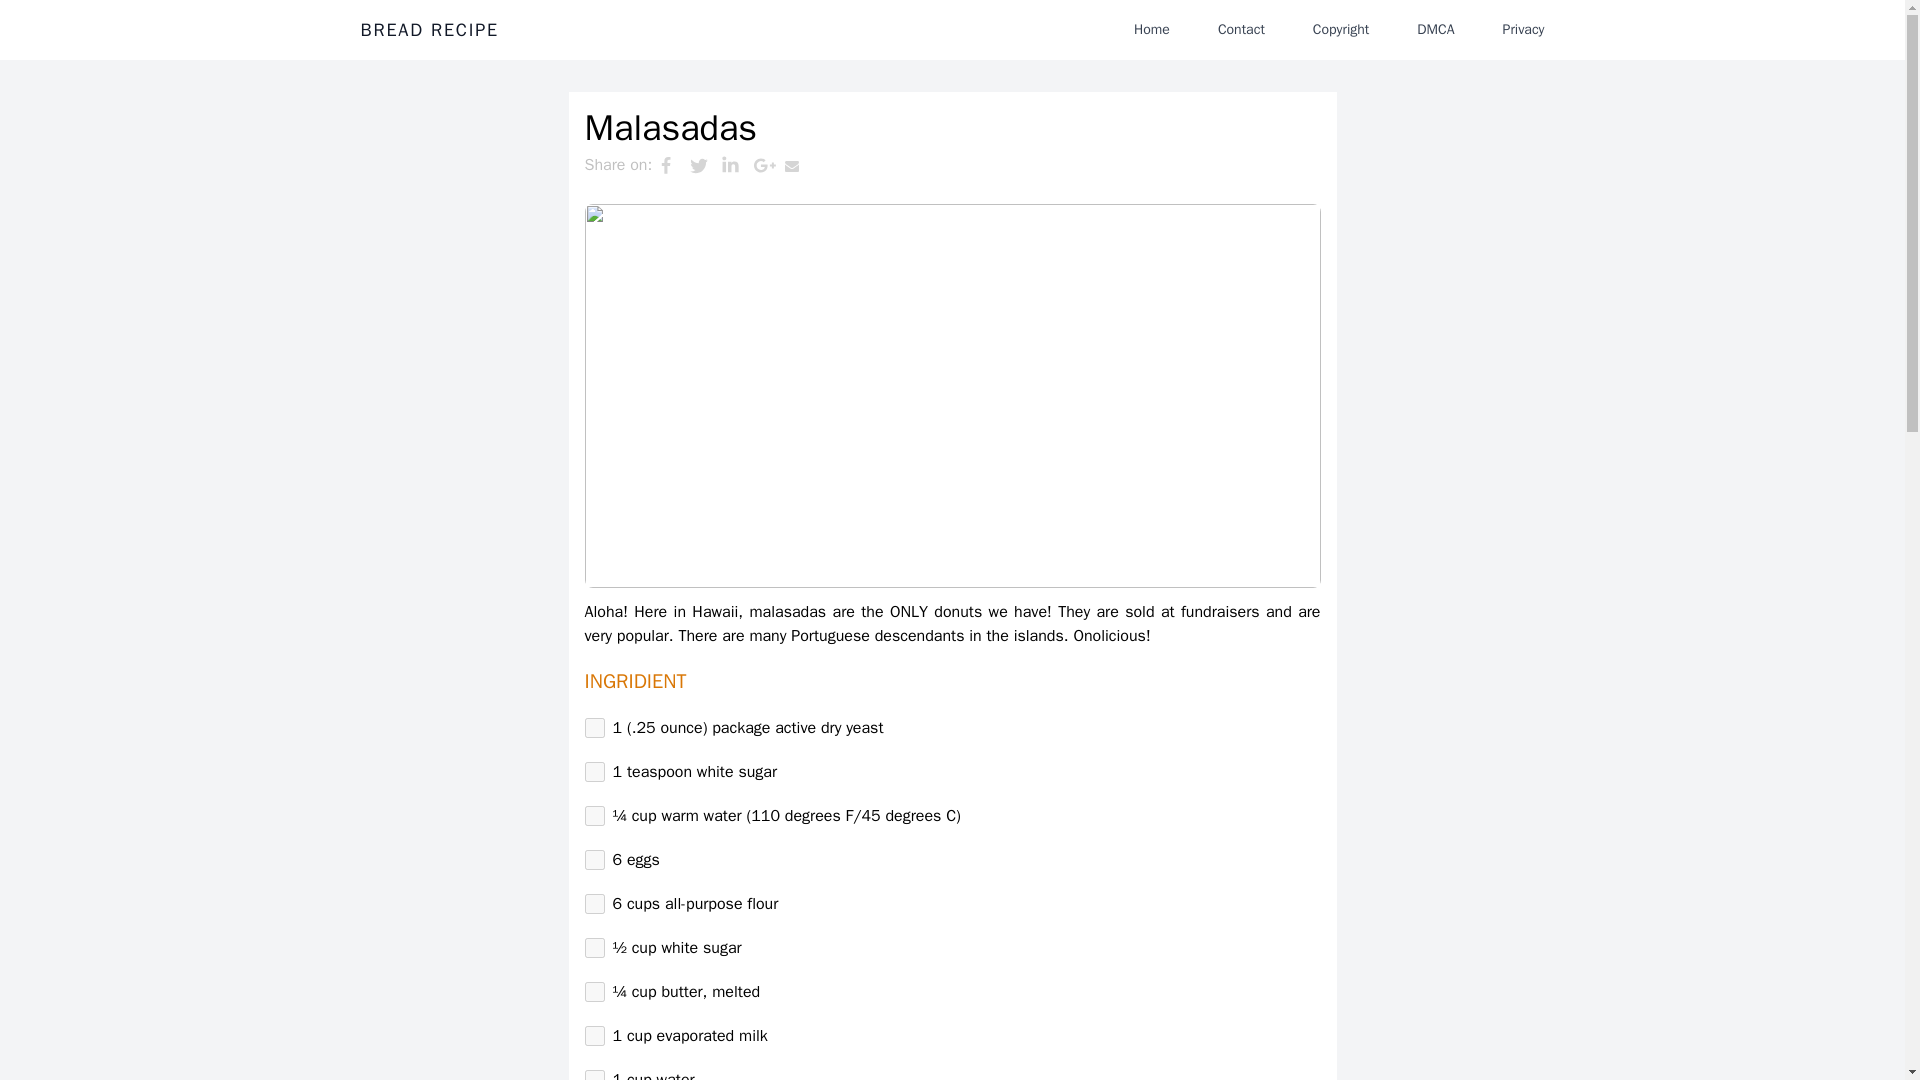  I want to click on on, so click(594, 1075).